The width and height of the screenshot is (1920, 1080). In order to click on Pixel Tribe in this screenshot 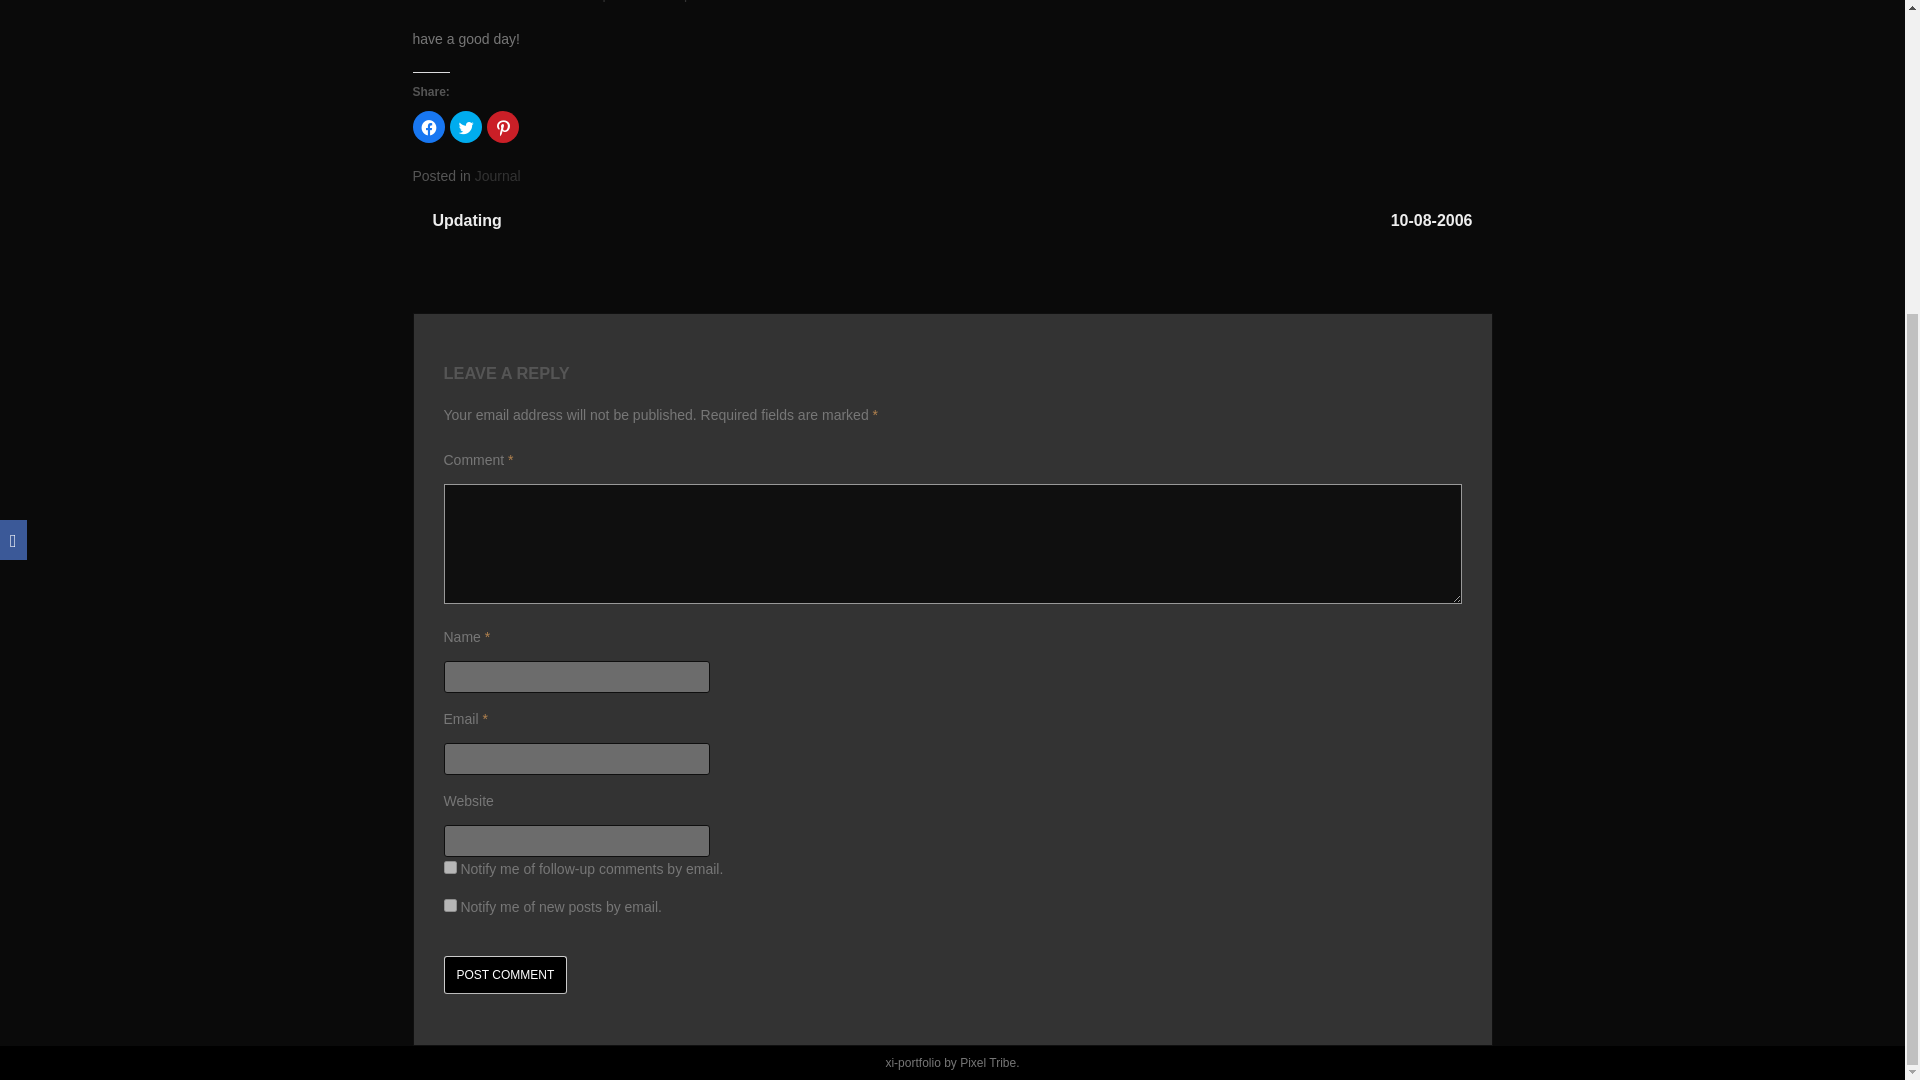, I will do `click(988, 1063)`.